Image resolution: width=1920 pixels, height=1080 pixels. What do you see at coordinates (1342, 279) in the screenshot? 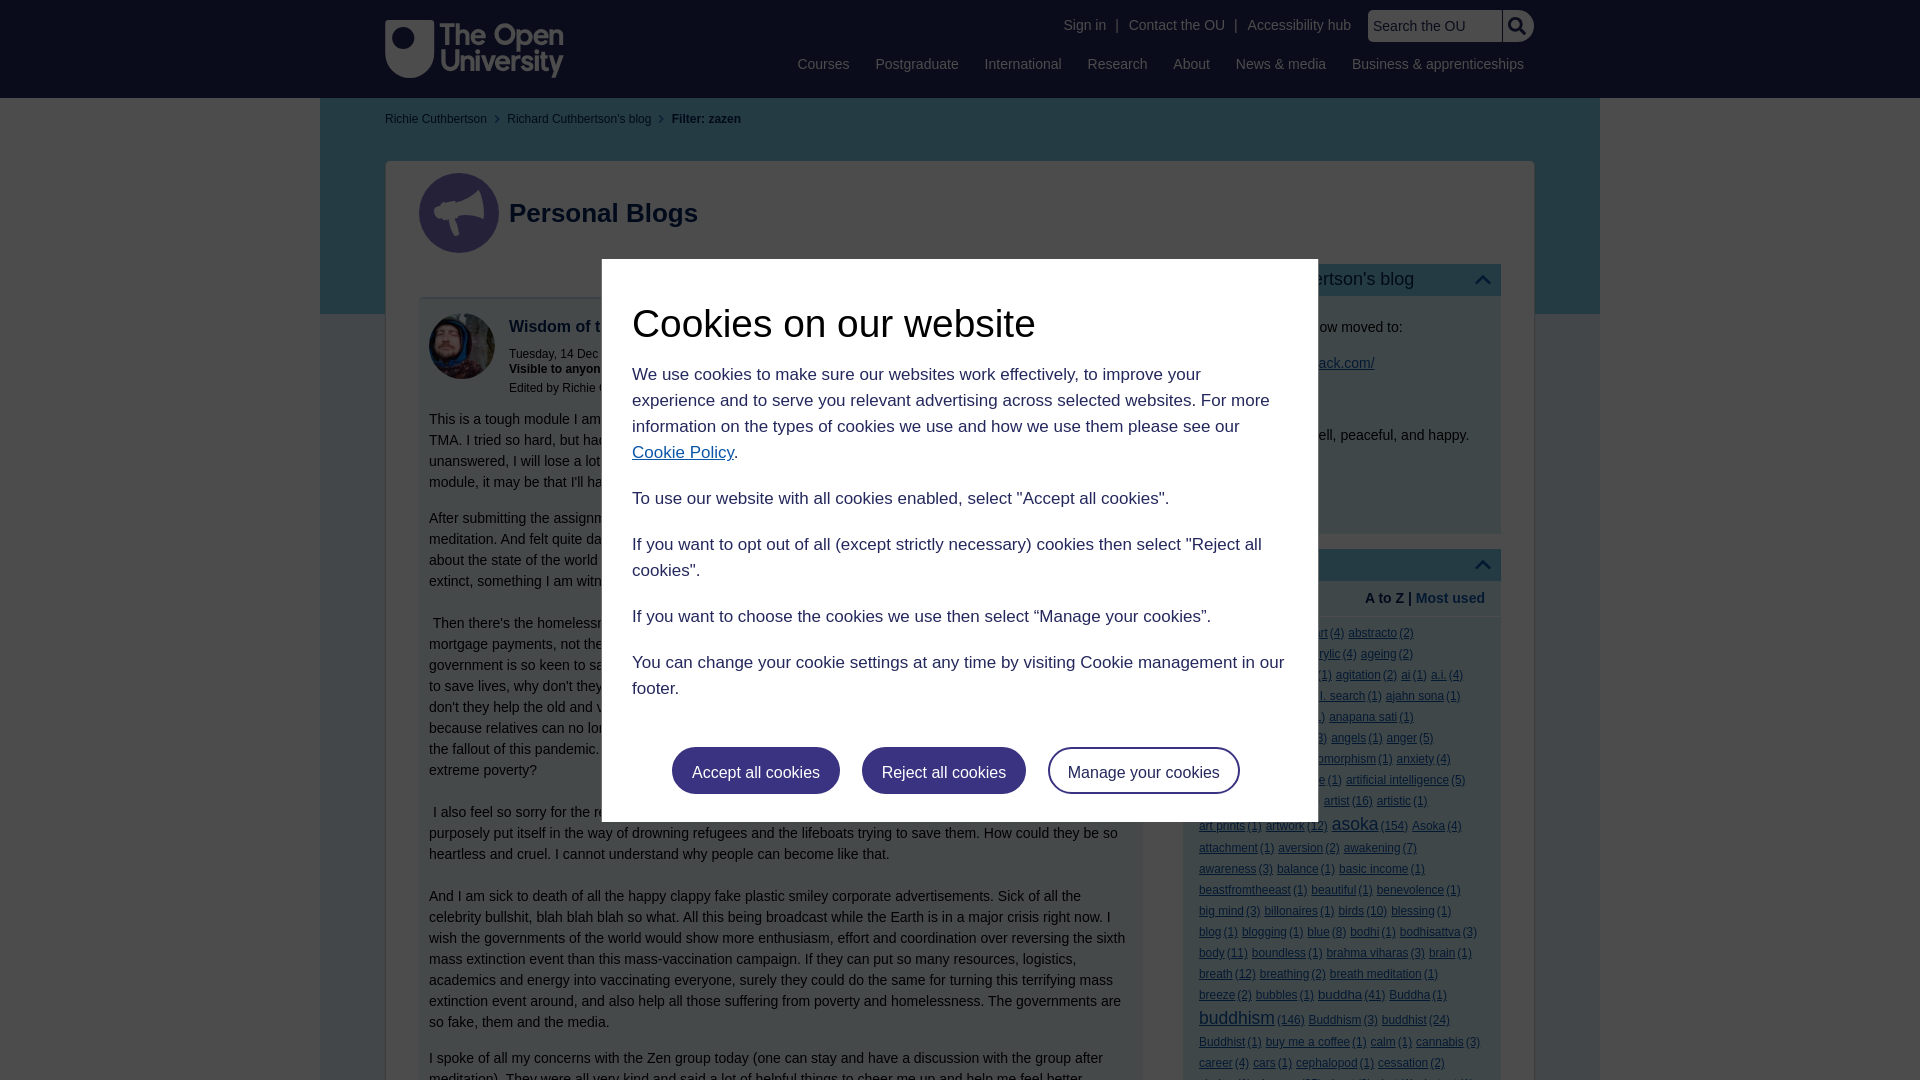
I see `Richard Cuthbertson's blog` at bounding box center [1342, 279].